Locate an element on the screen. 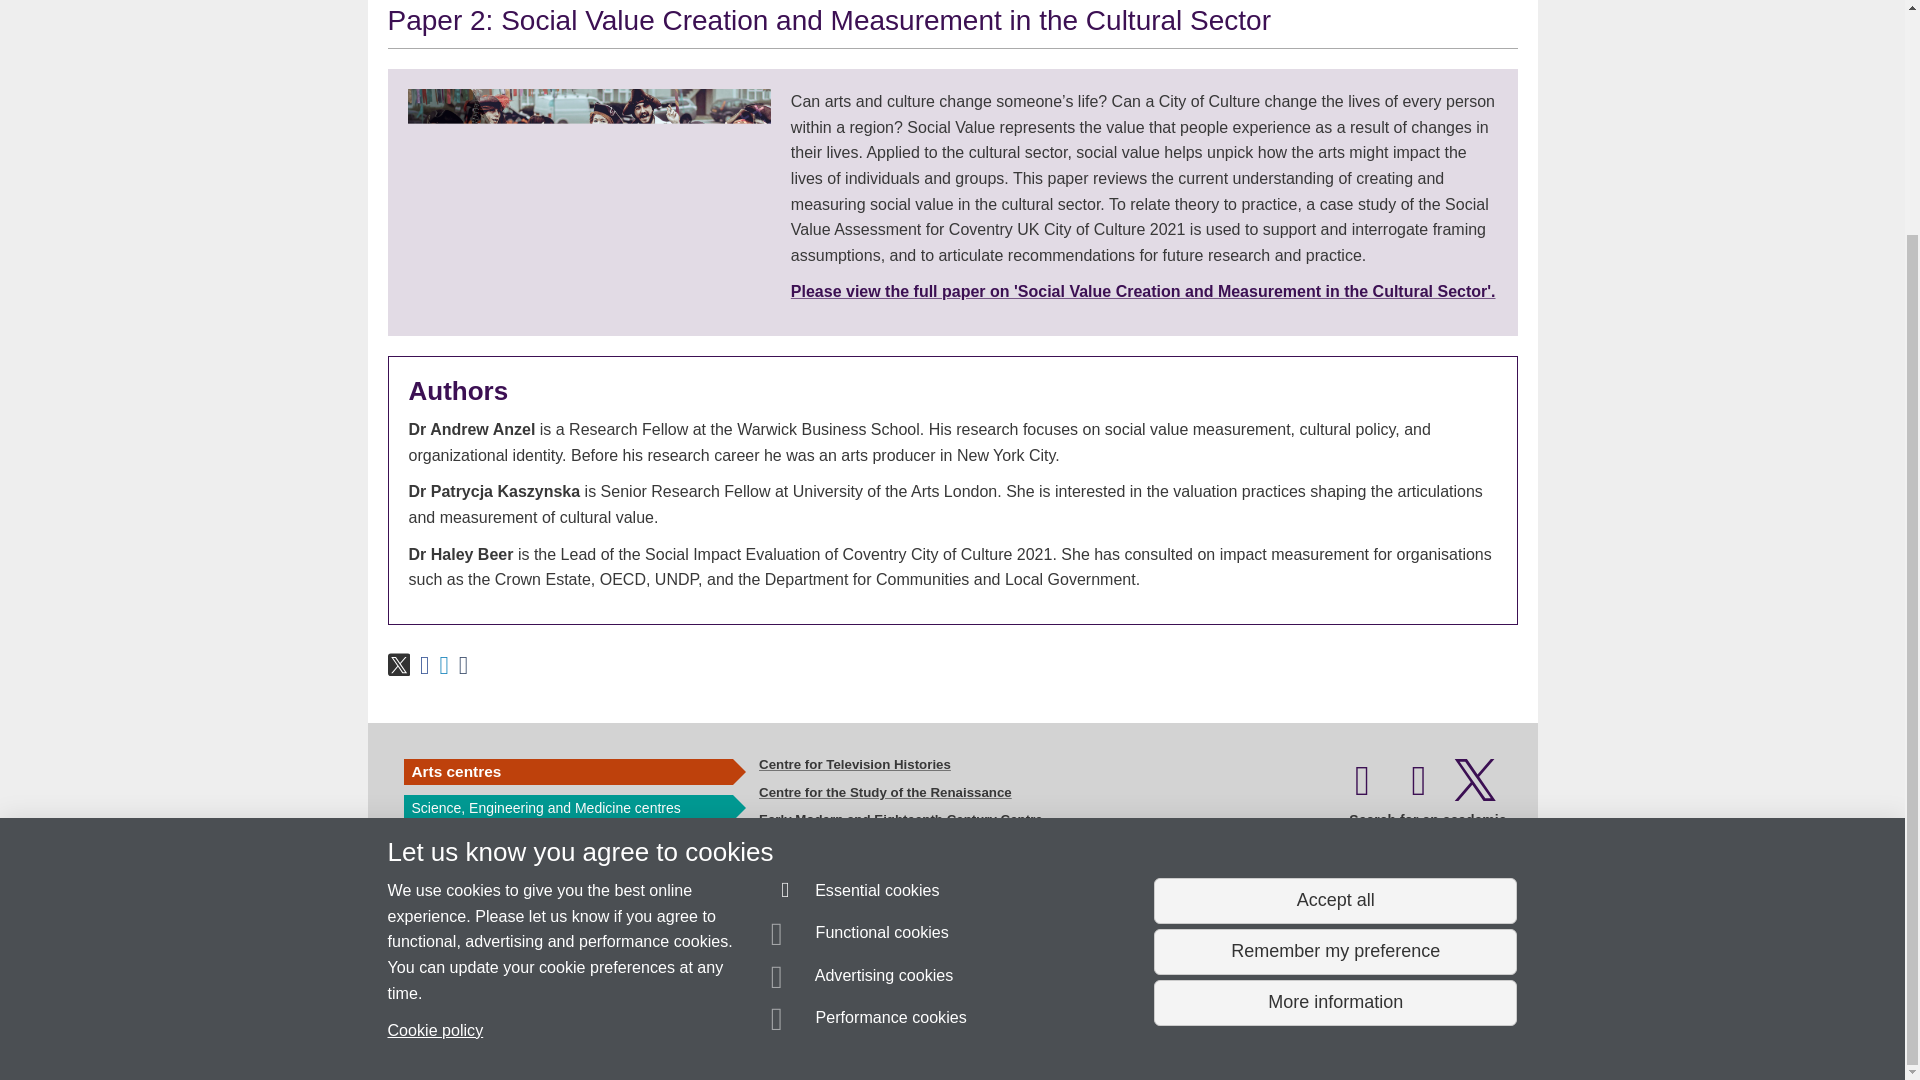 The image size is (1920, 1080). Essential cookies are always on is located at coordinates (856, 607).